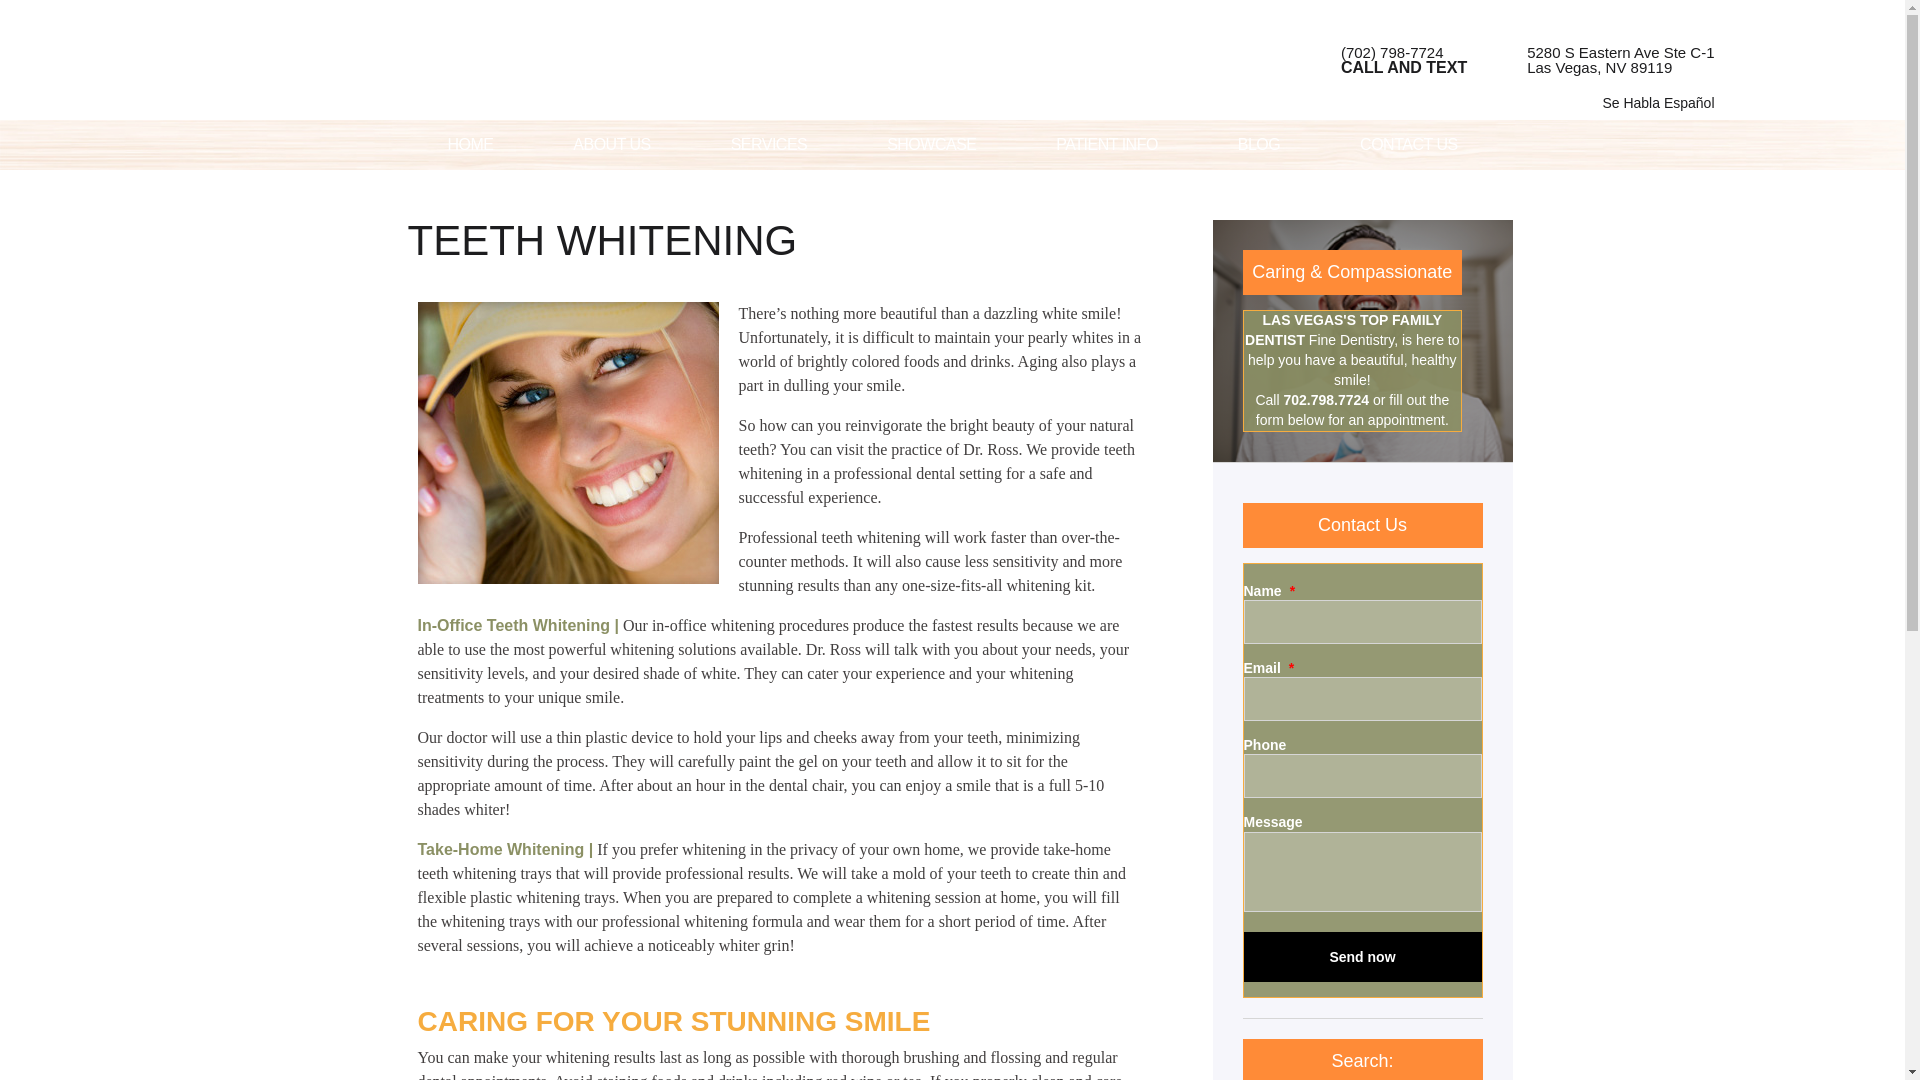 This screenshot has width=1920, height=1080. I want to click on CONTACT US, so click(1408, 144).